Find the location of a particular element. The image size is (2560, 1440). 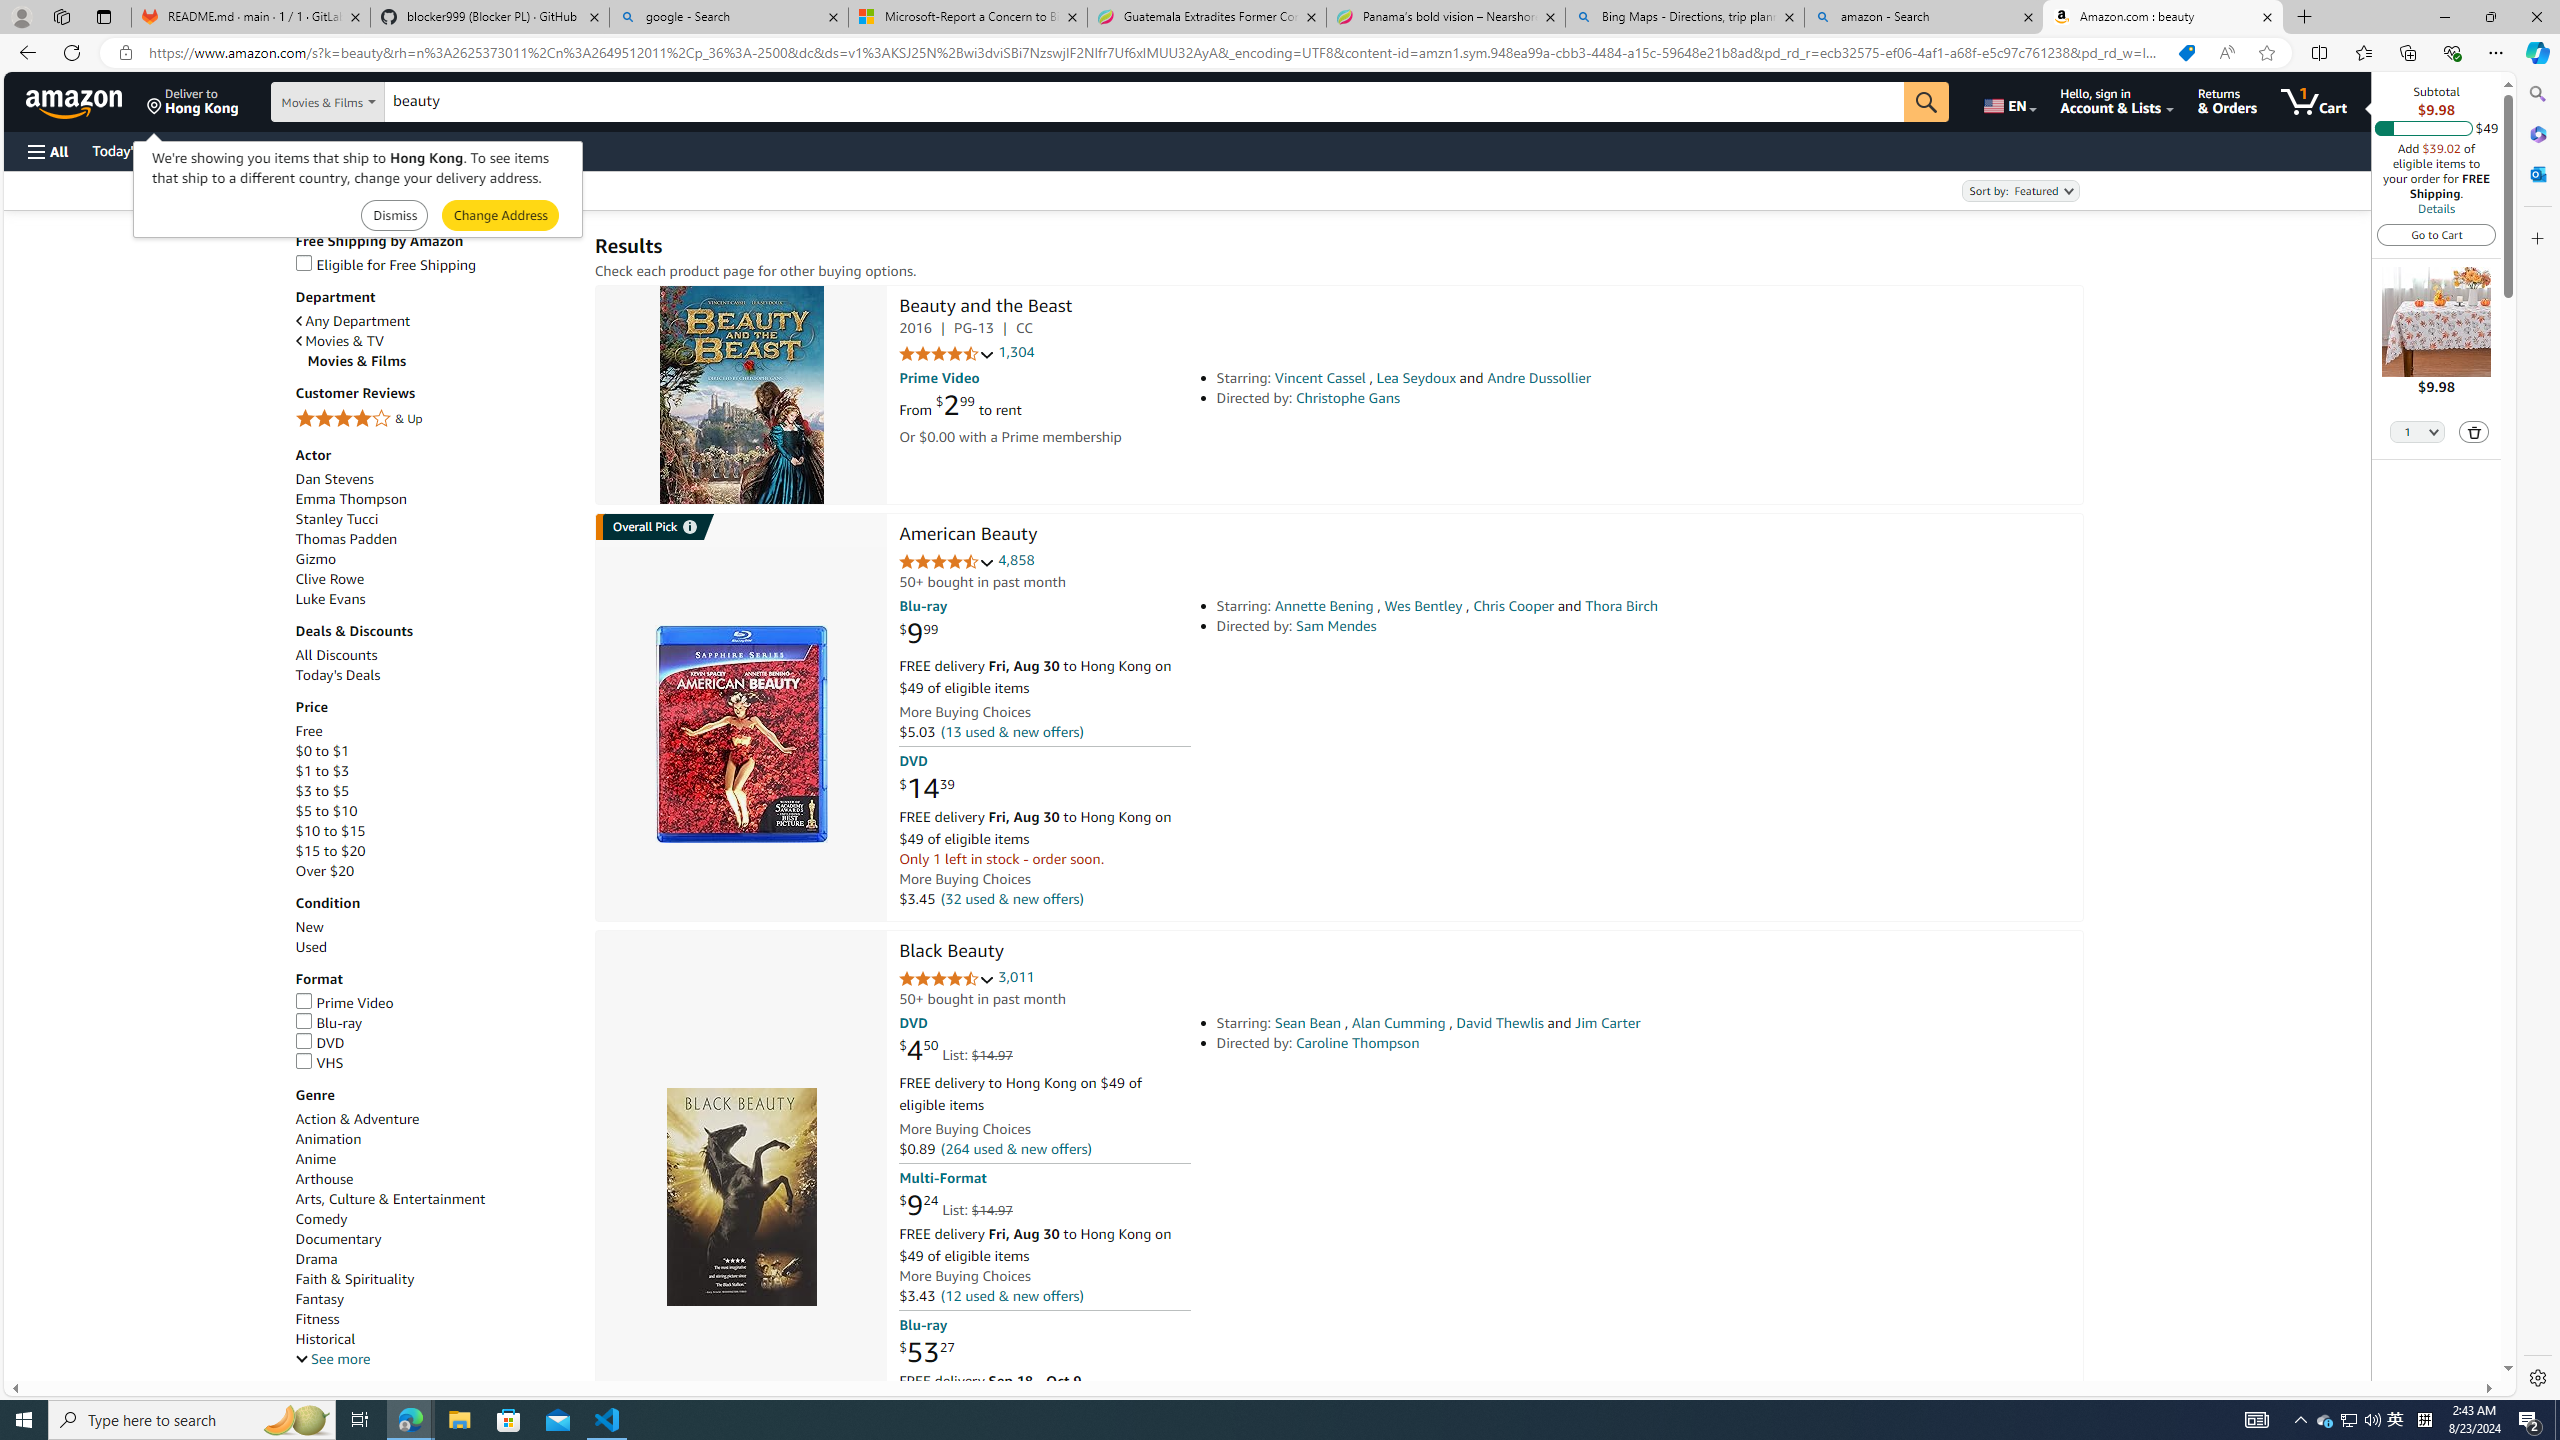

Arthouse is located at coordinates (324, 1179).